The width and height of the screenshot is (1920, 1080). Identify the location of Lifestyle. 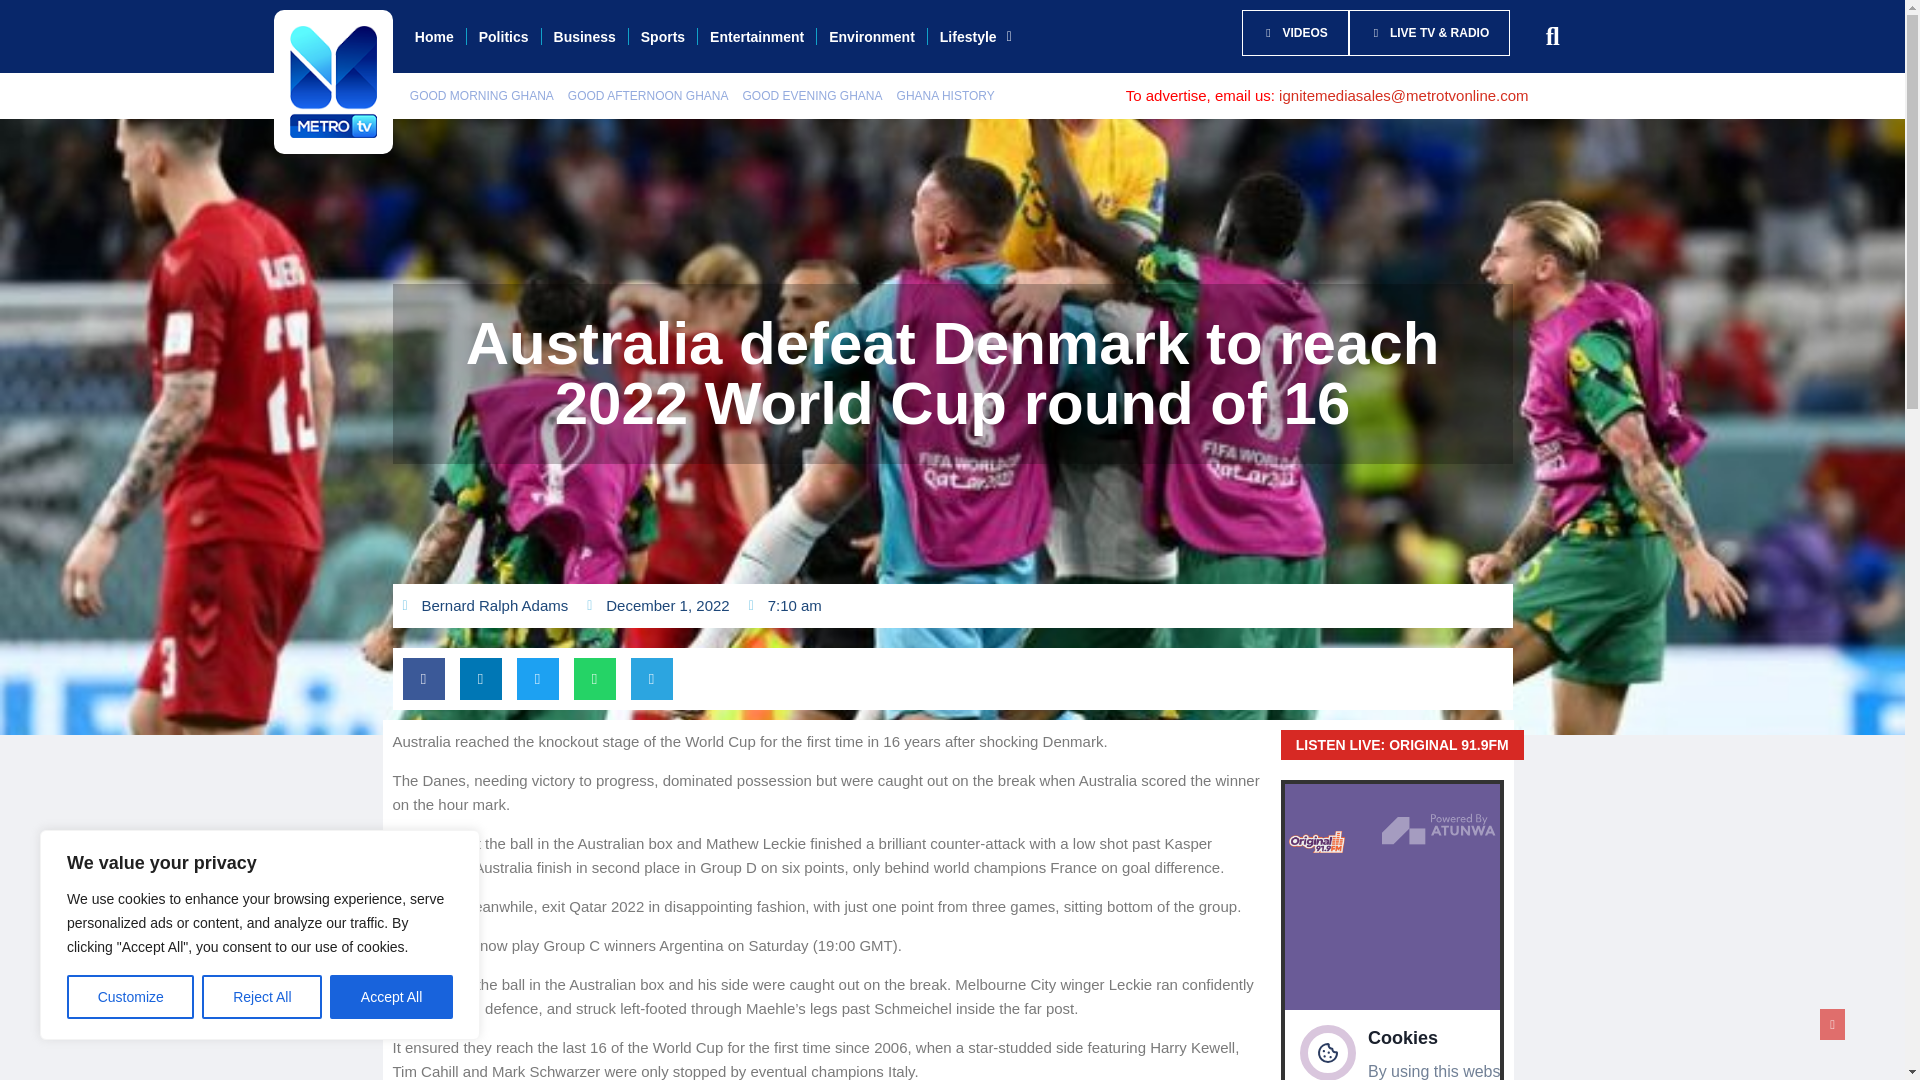
(975, 37).